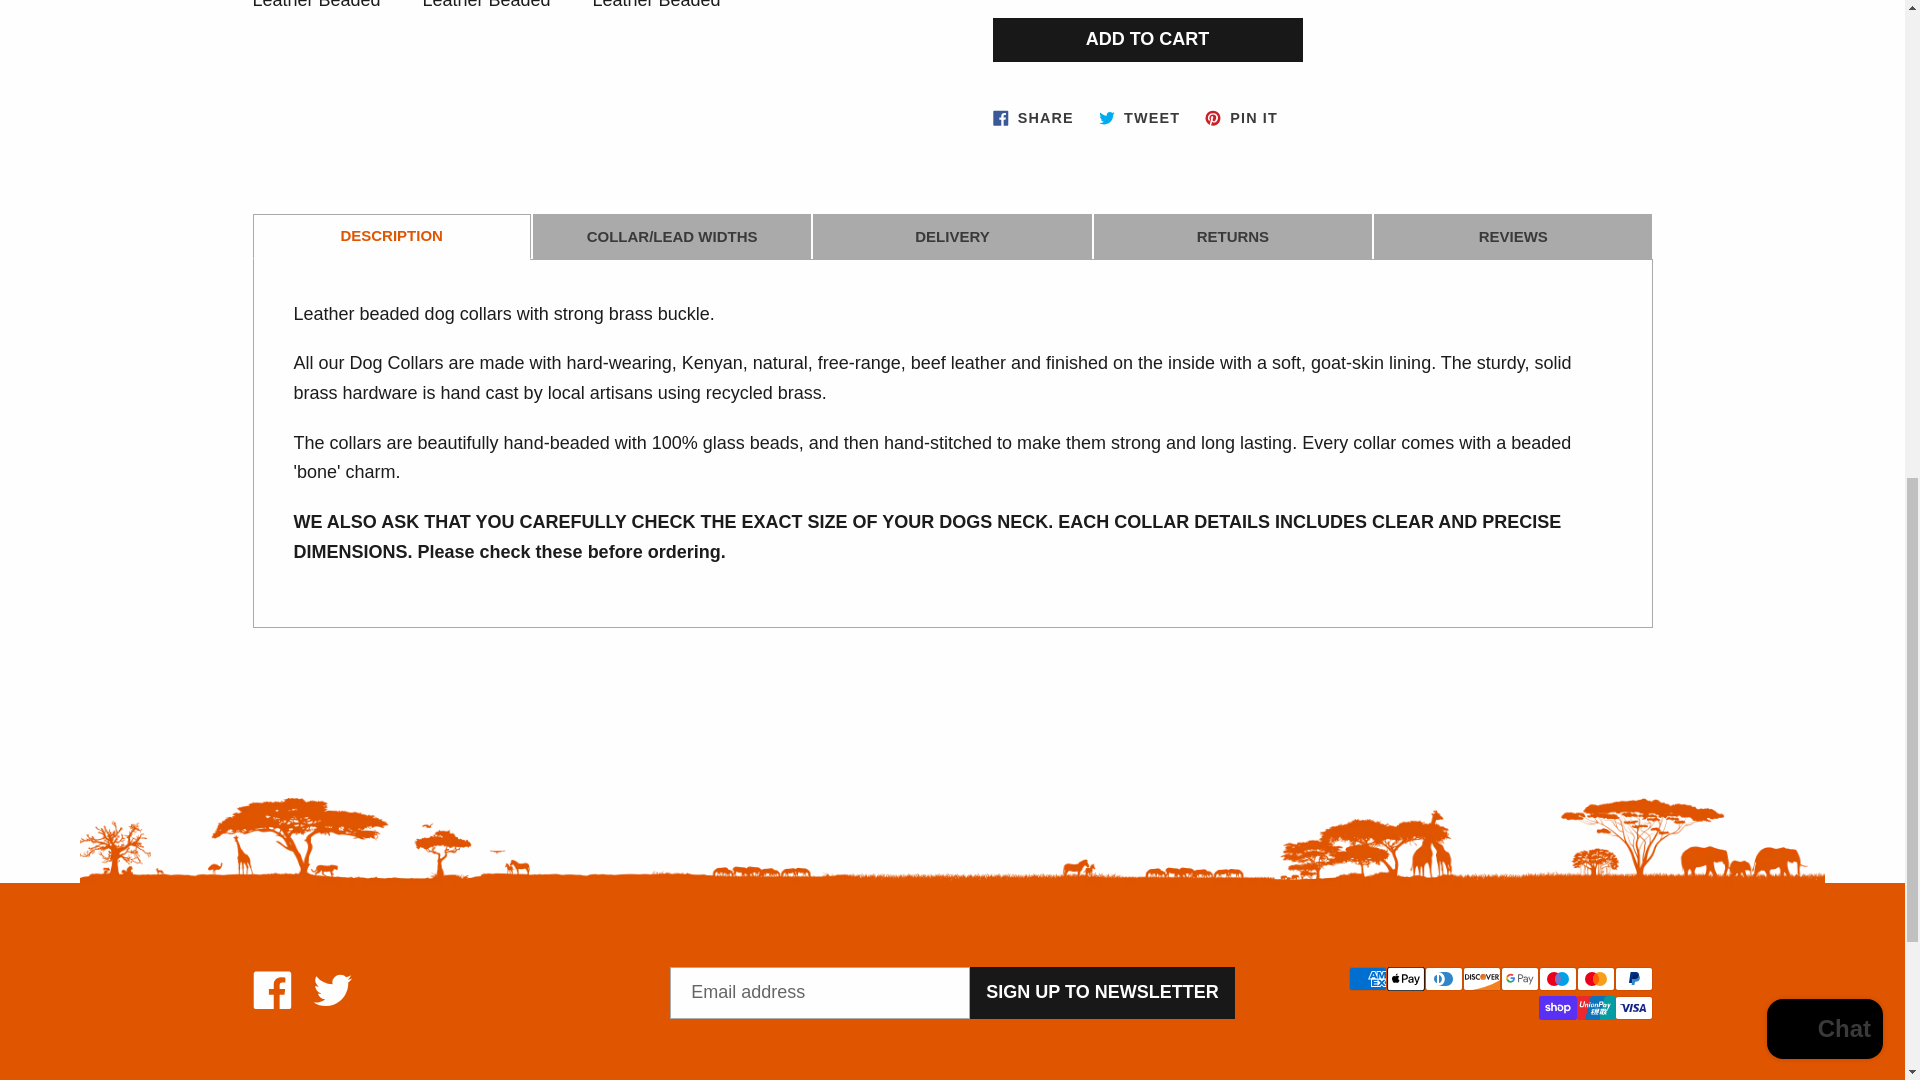  Describe the element at coordinates (1139, 117) in the screenshot. I see `Facebook` at that location.